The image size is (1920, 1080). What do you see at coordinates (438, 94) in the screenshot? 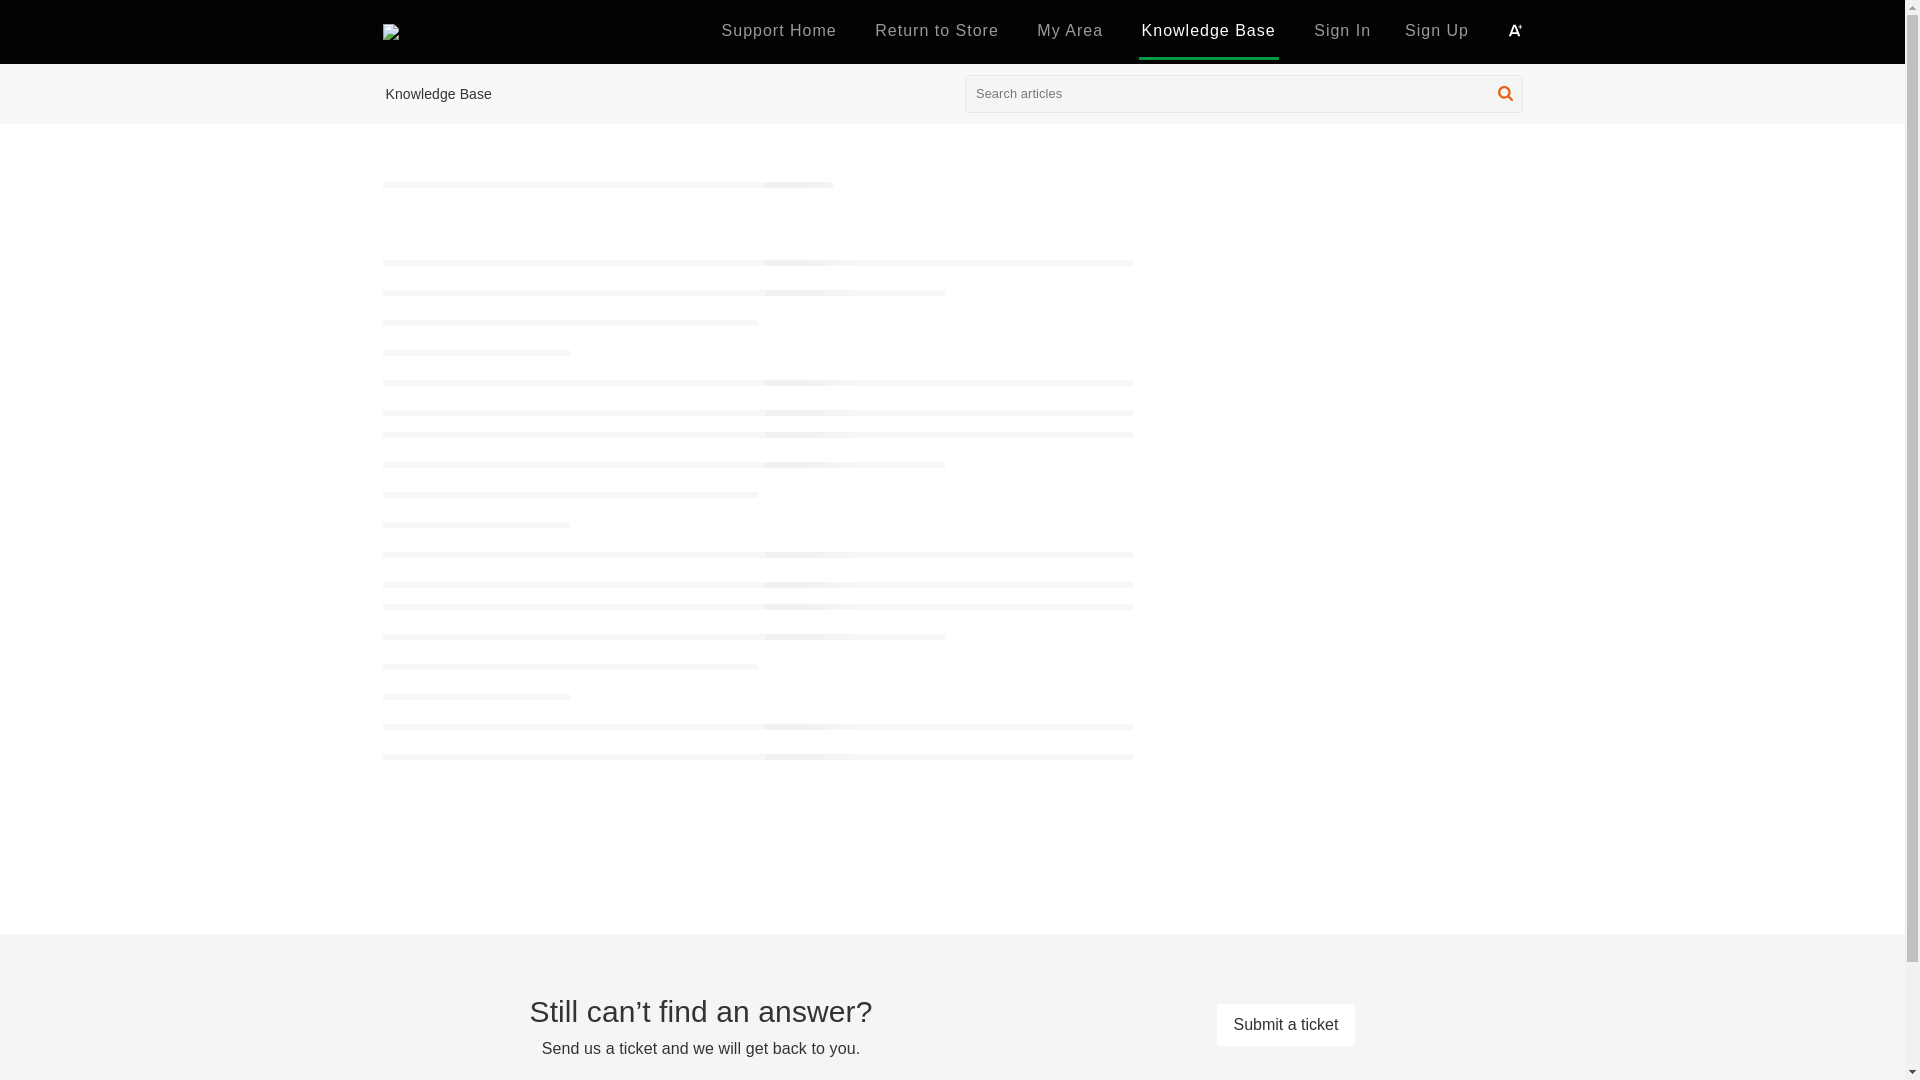
I see `Knowledge Base` at bounding box center [438, 94].